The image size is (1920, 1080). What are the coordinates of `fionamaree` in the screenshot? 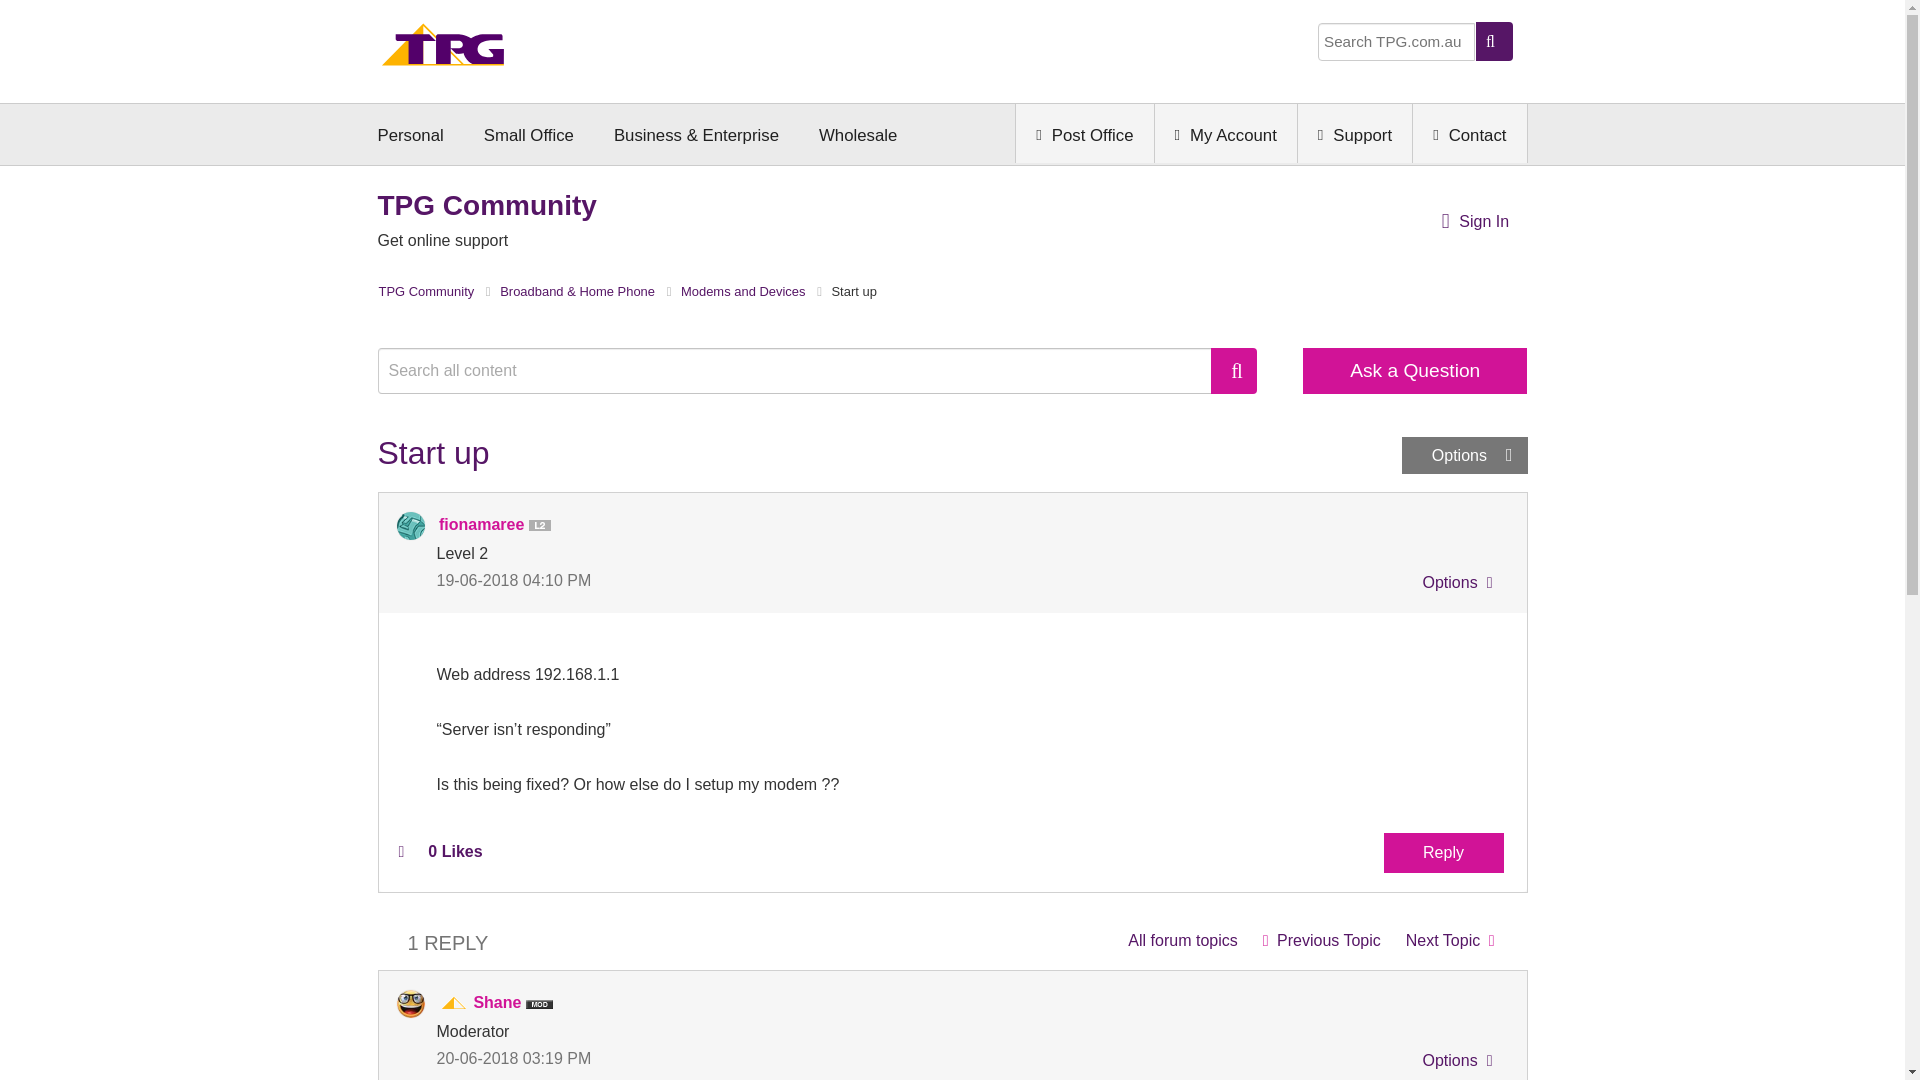 It's located at (410, 526).